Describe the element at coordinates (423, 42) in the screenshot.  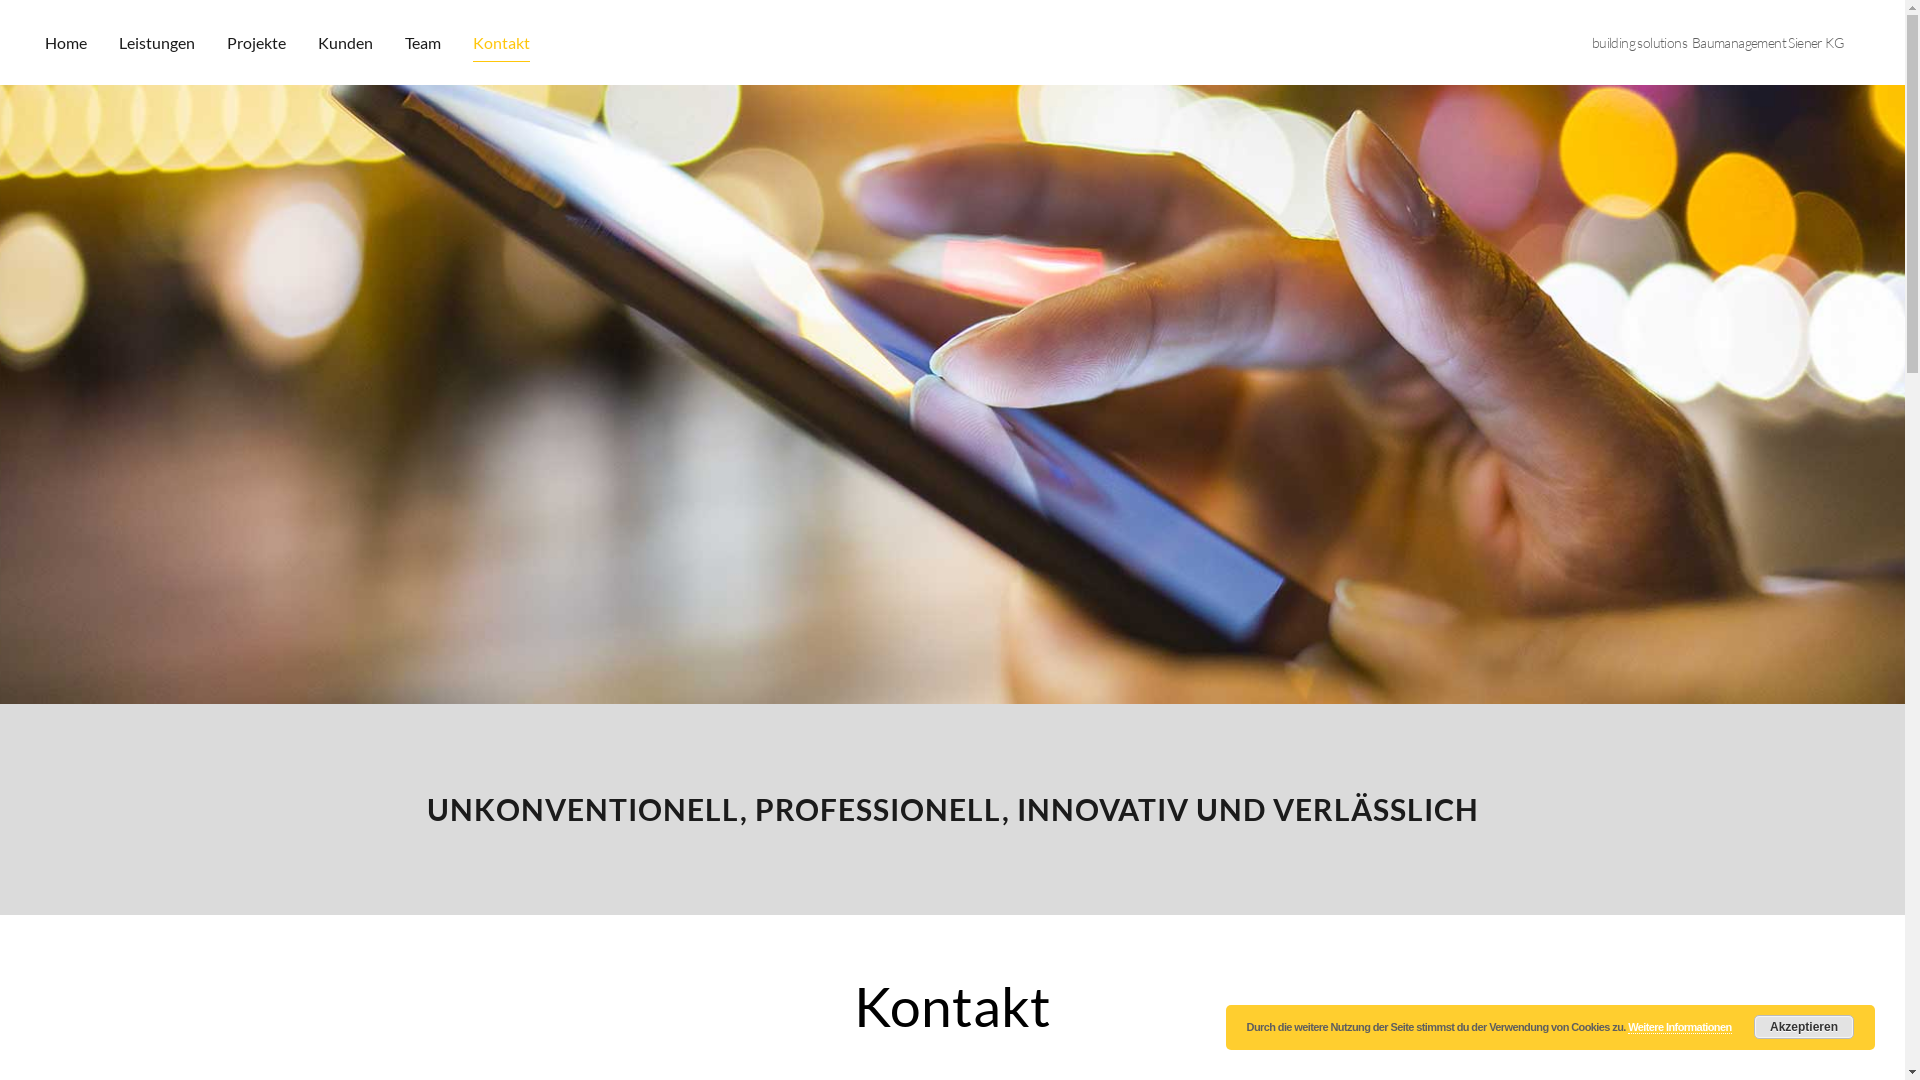
I see `Team` at that location.